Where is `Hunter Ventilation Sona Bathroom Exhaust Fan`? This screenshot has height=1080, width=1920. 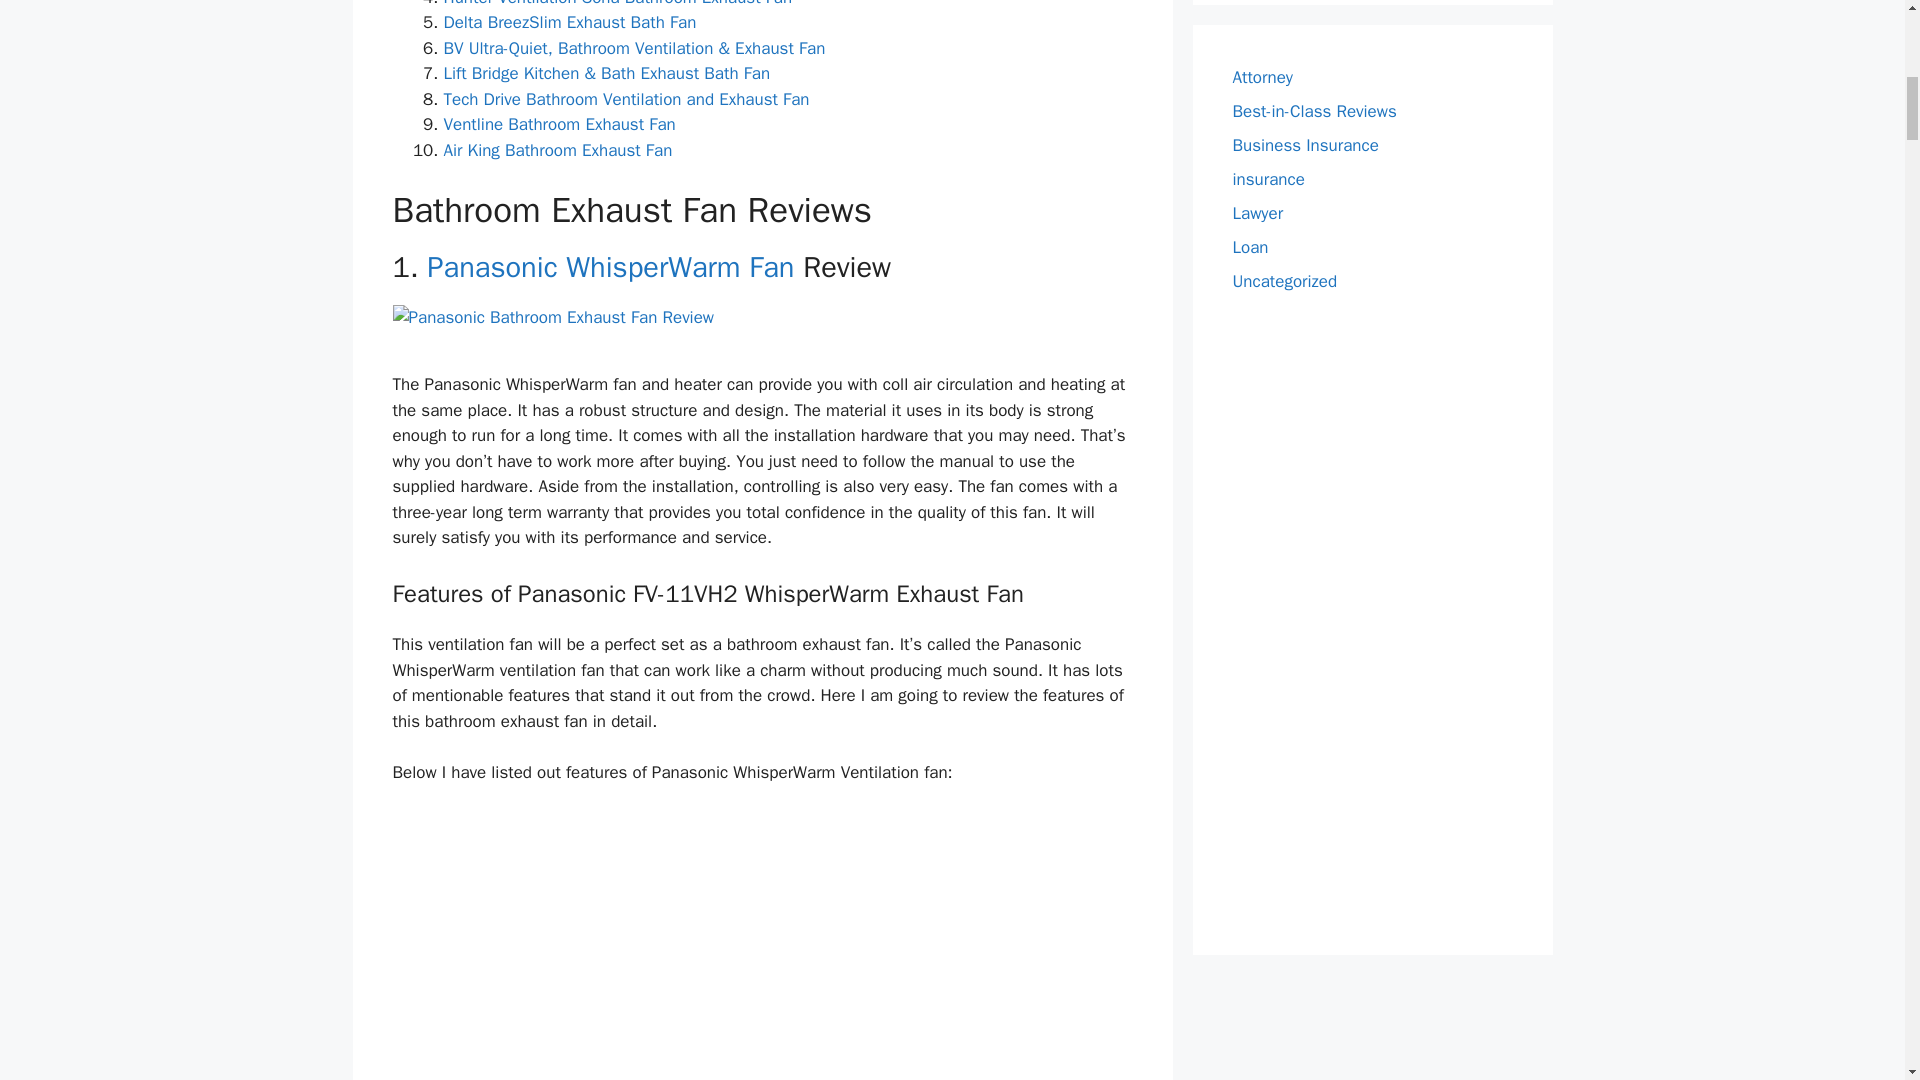
Hunter Ventilation Sona Bathroom Exhaust Fan is located at coordinates (618, 4).